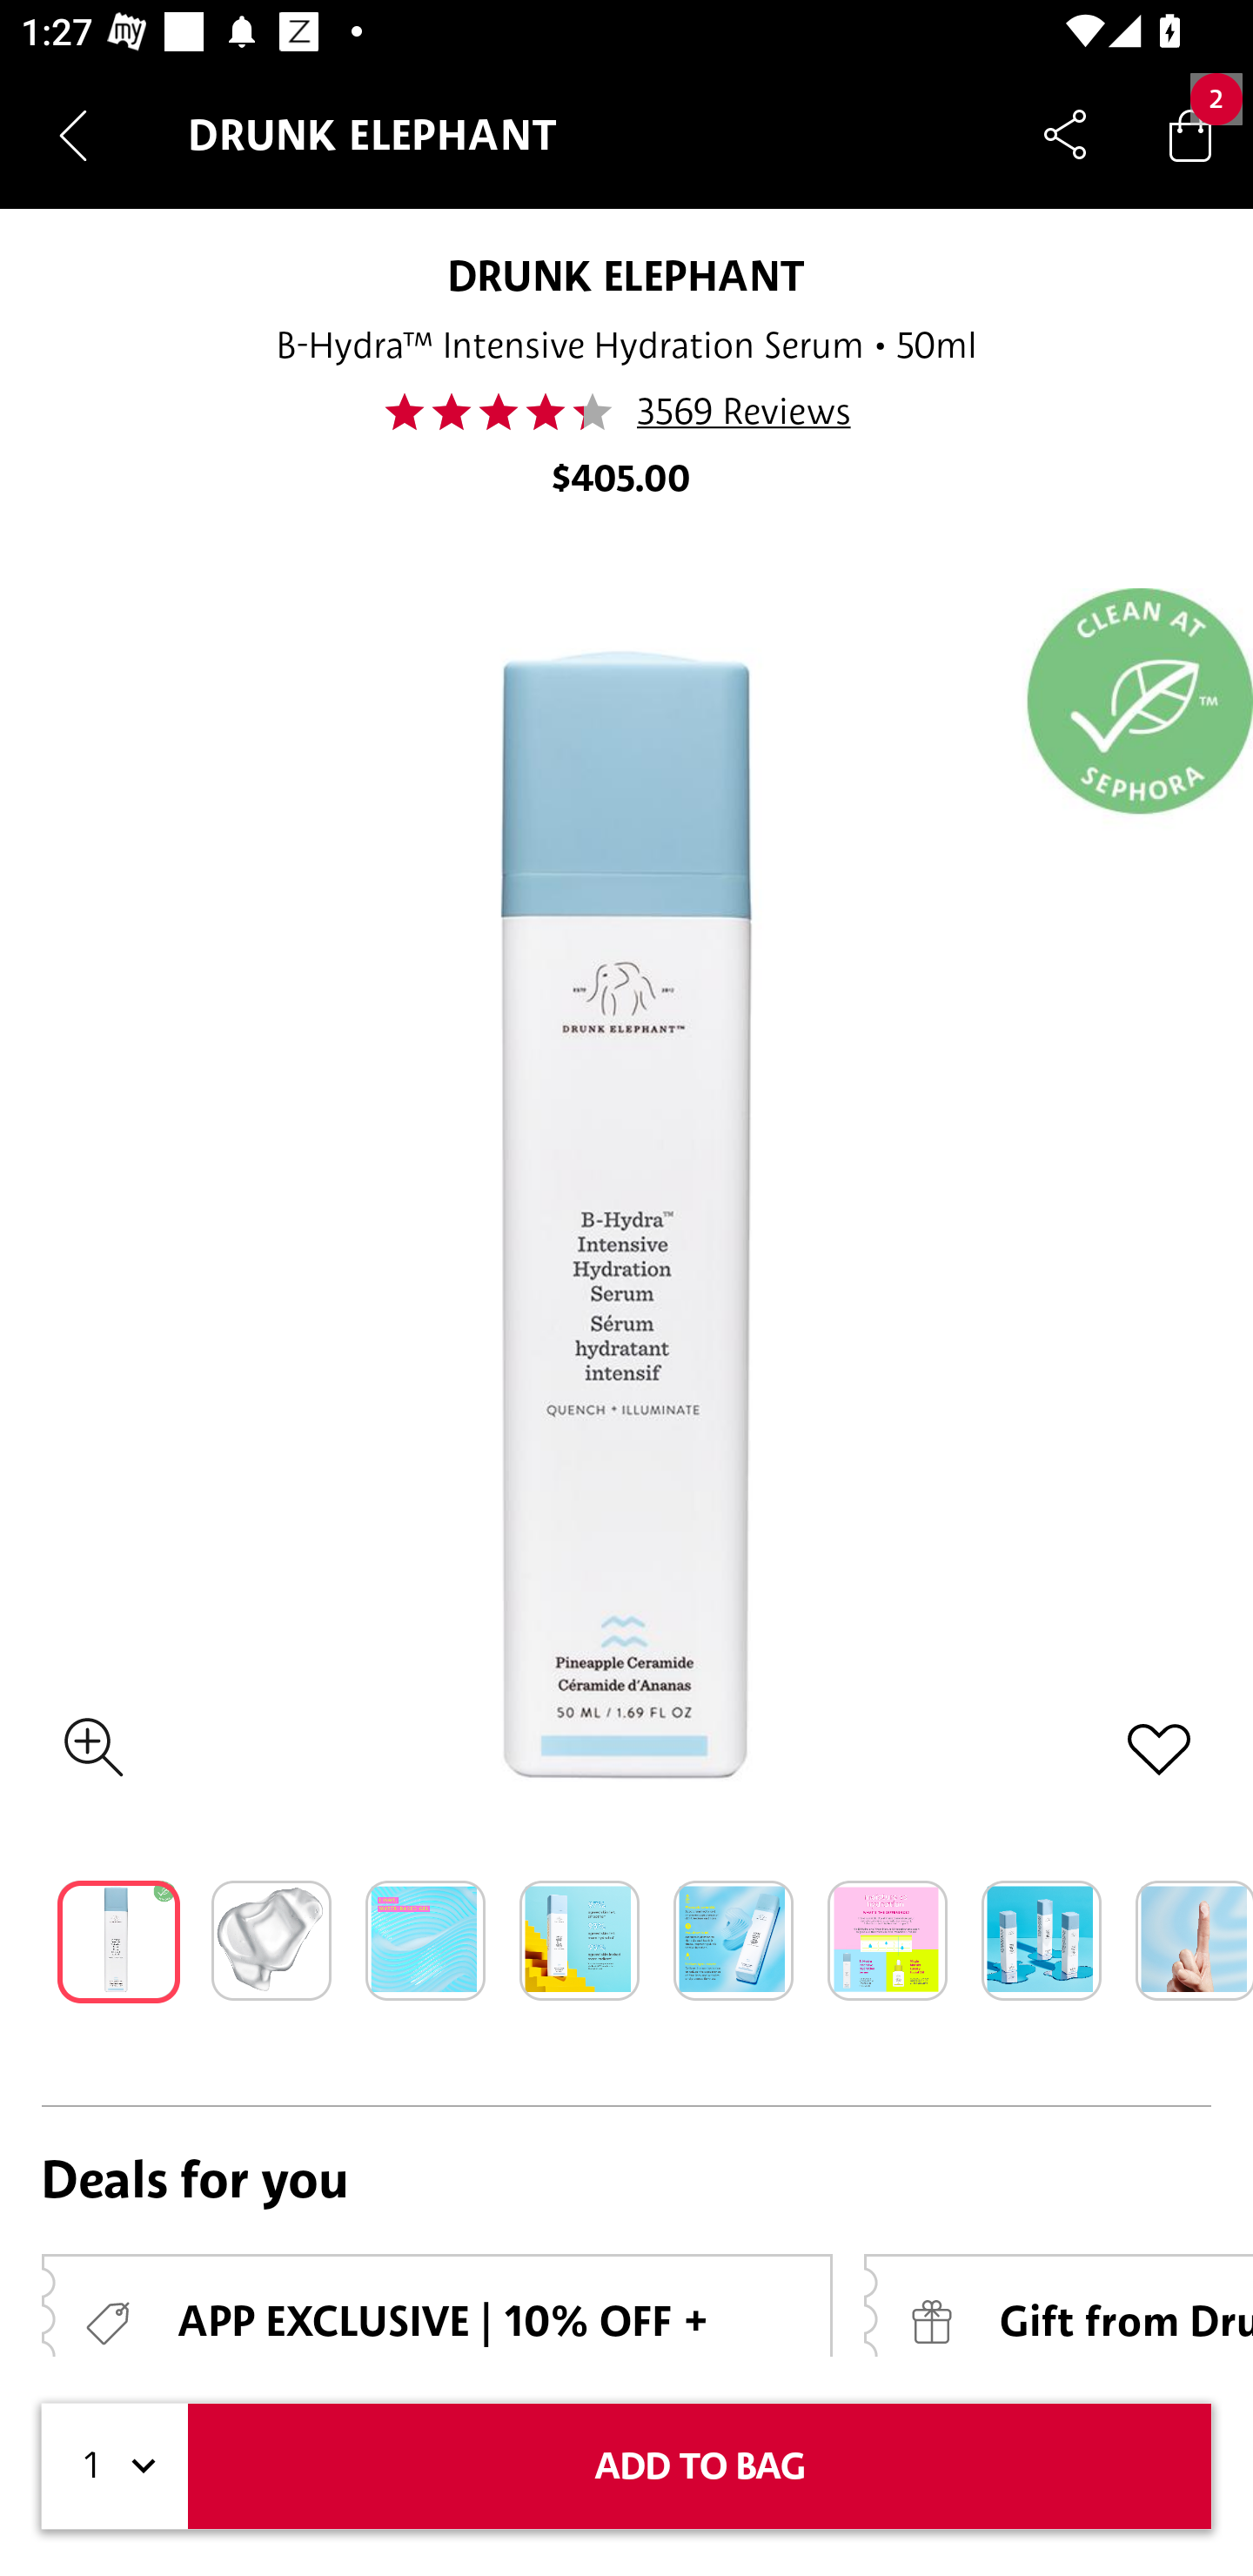 Image resolution: width=1253 pixels, height=2576 pixels. I want to click on Share, so click(1065, 134).